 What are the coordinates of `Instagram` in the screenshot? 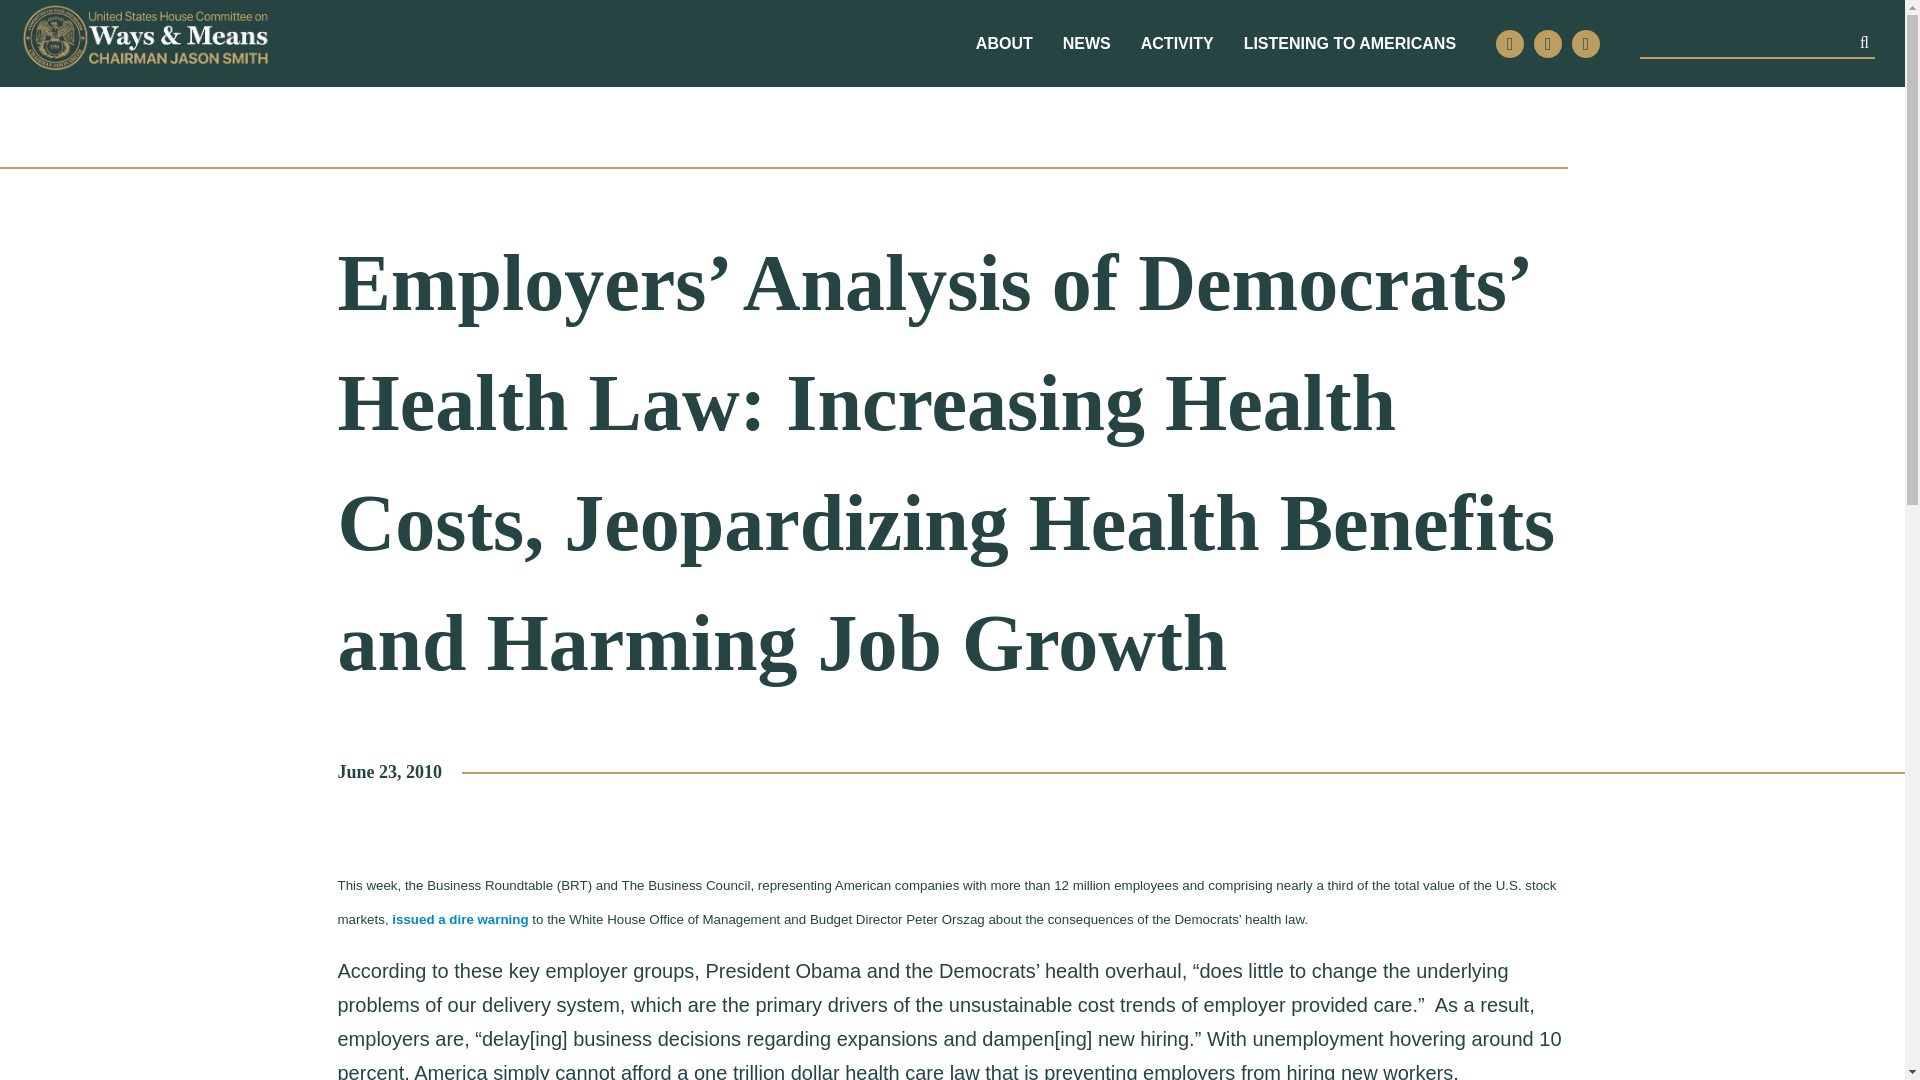 It's located at (1548, 44).